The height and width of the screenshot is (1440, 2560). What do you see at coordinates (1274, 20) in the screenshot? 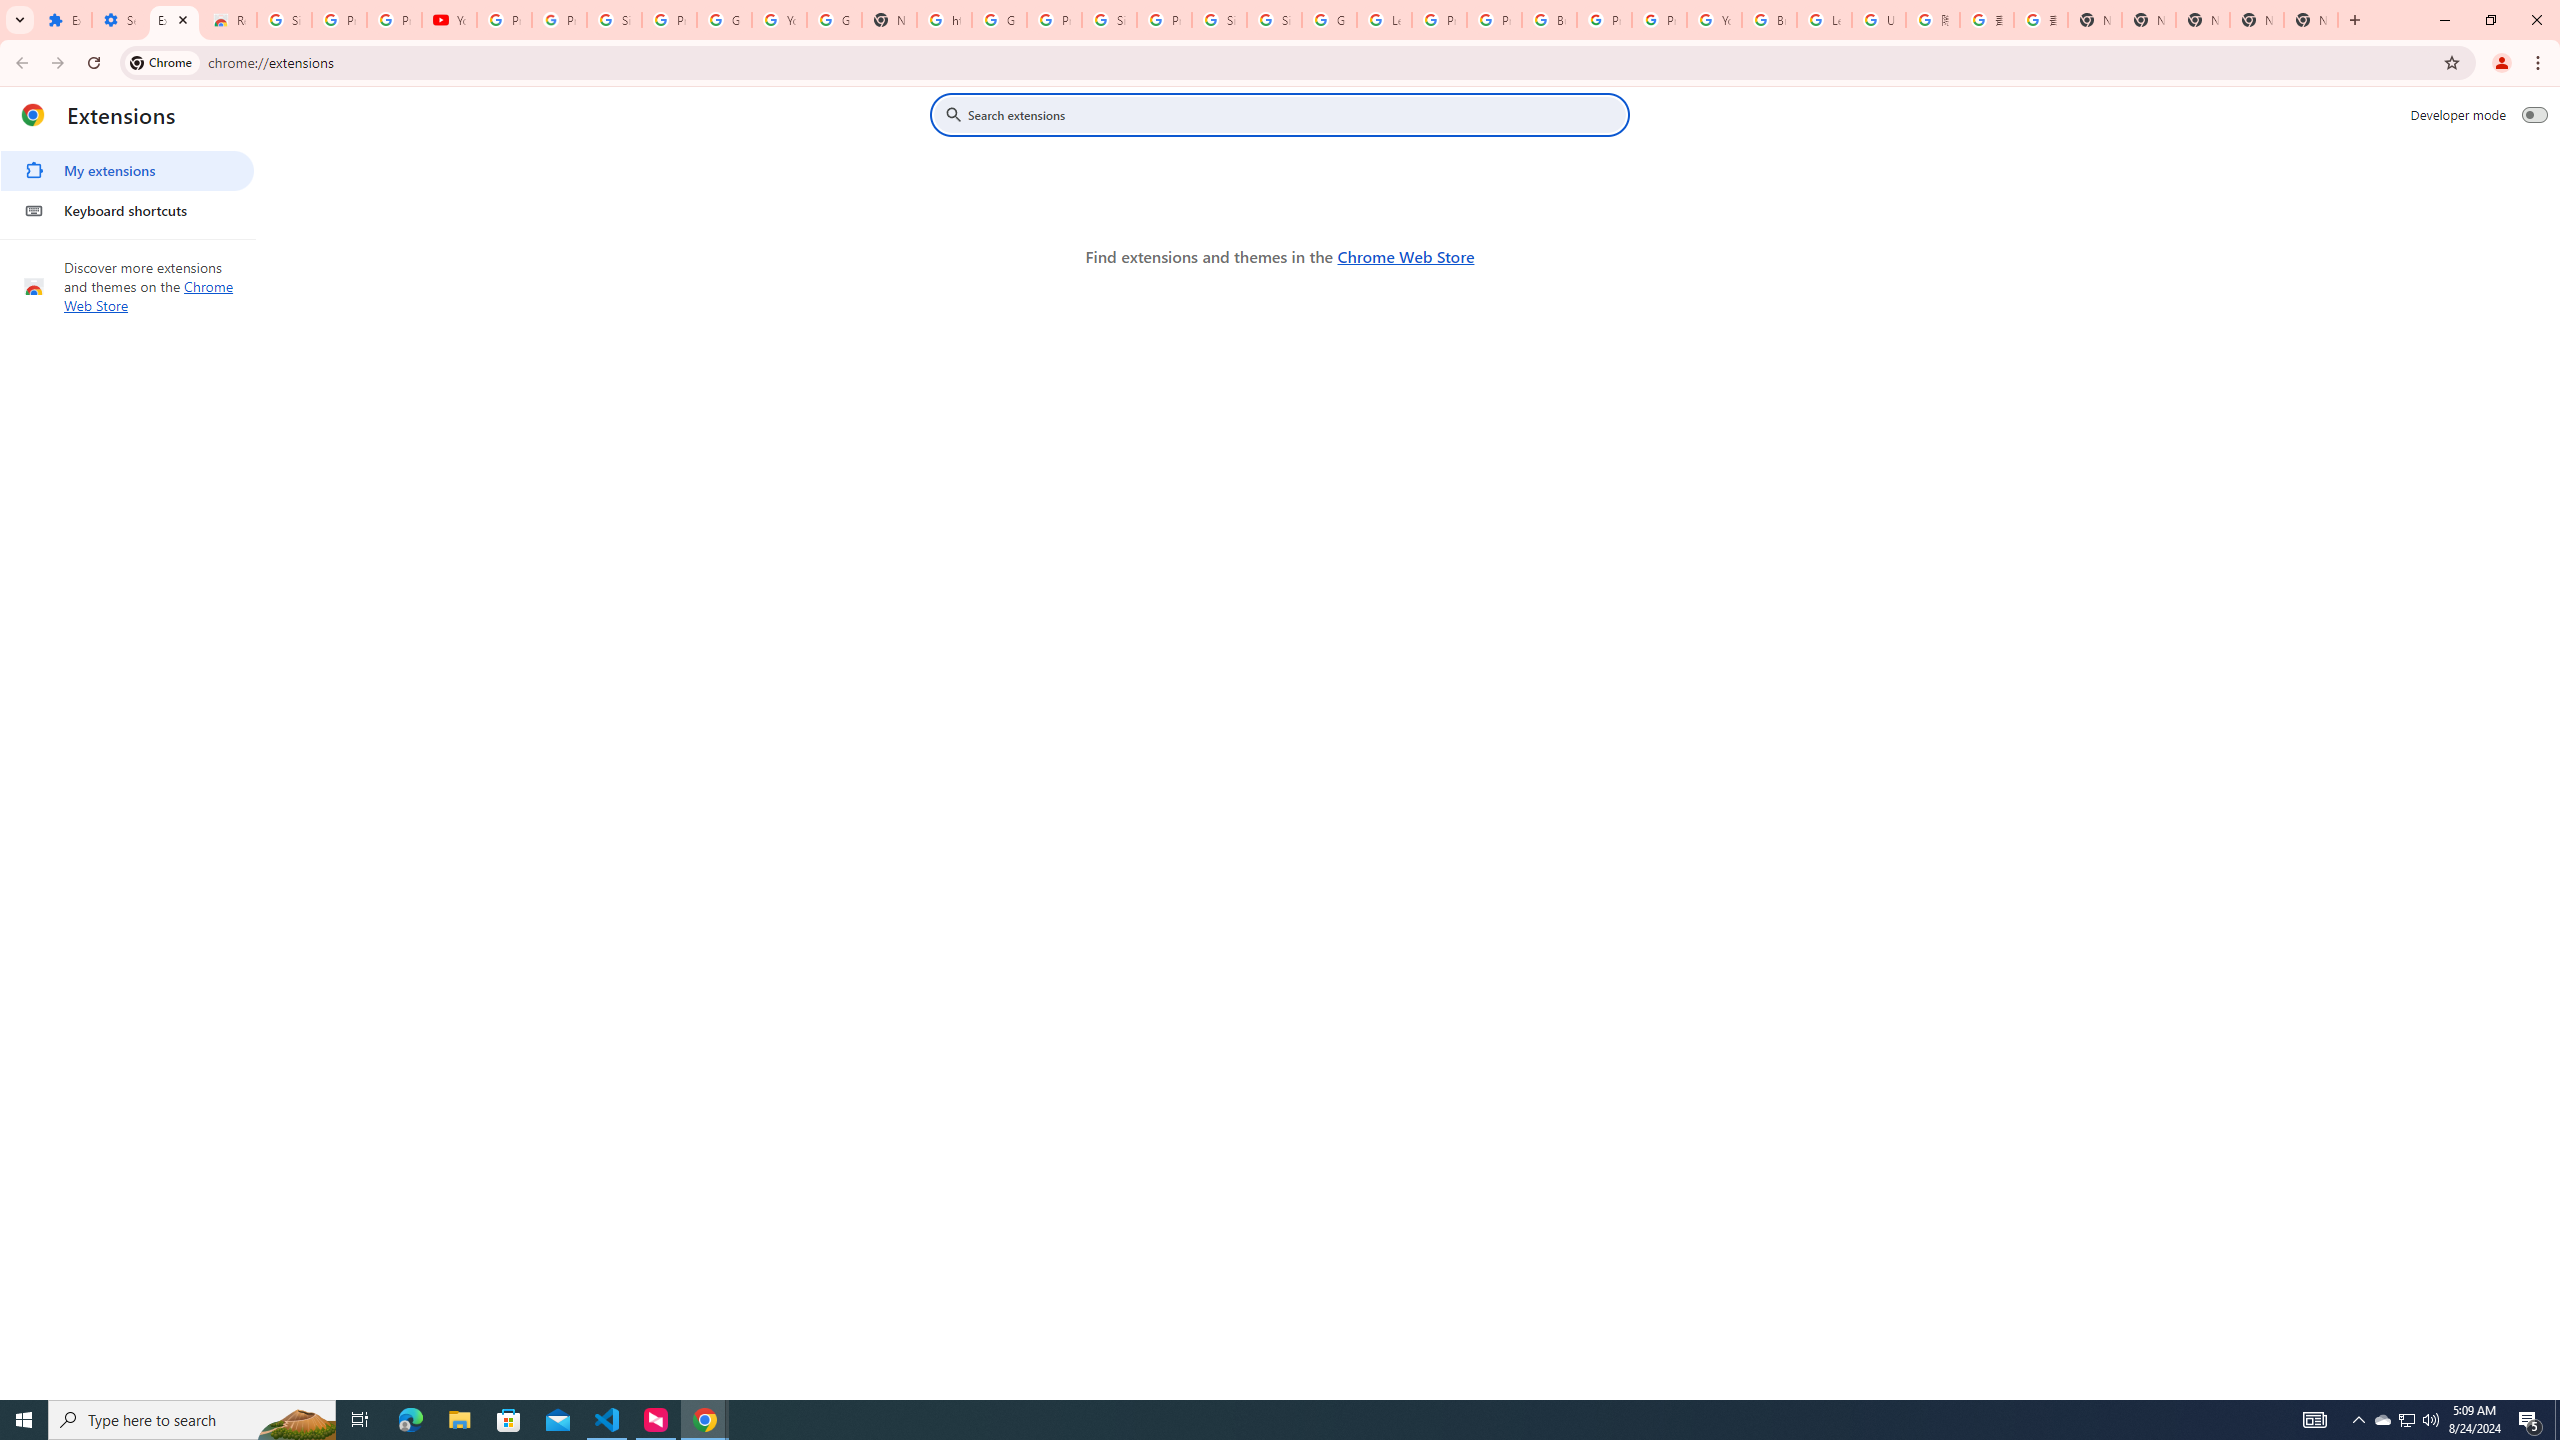
I see `Sign in - Google Accounts` at bounding box center [1274, 20].